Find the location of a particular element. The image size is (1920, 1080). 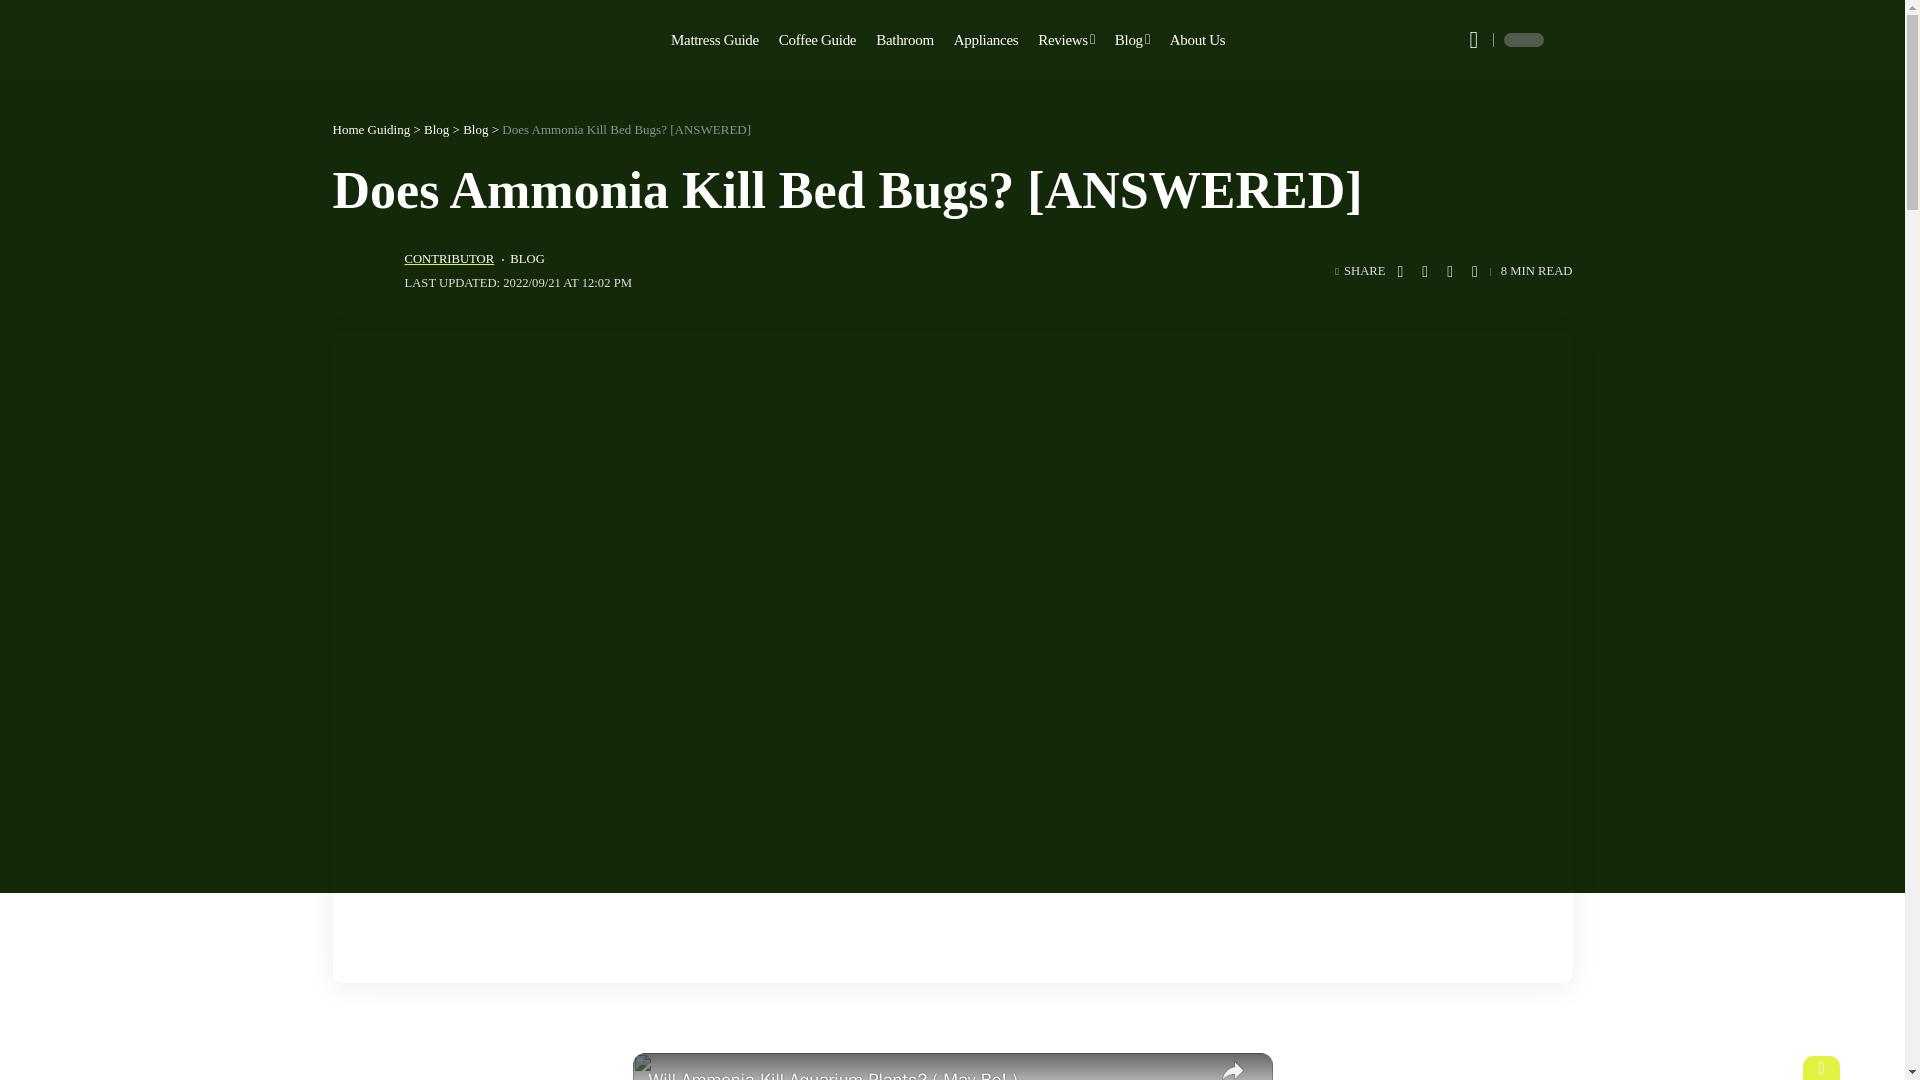

Go to the Blog Category archives. is located at coordinates (474, 130).